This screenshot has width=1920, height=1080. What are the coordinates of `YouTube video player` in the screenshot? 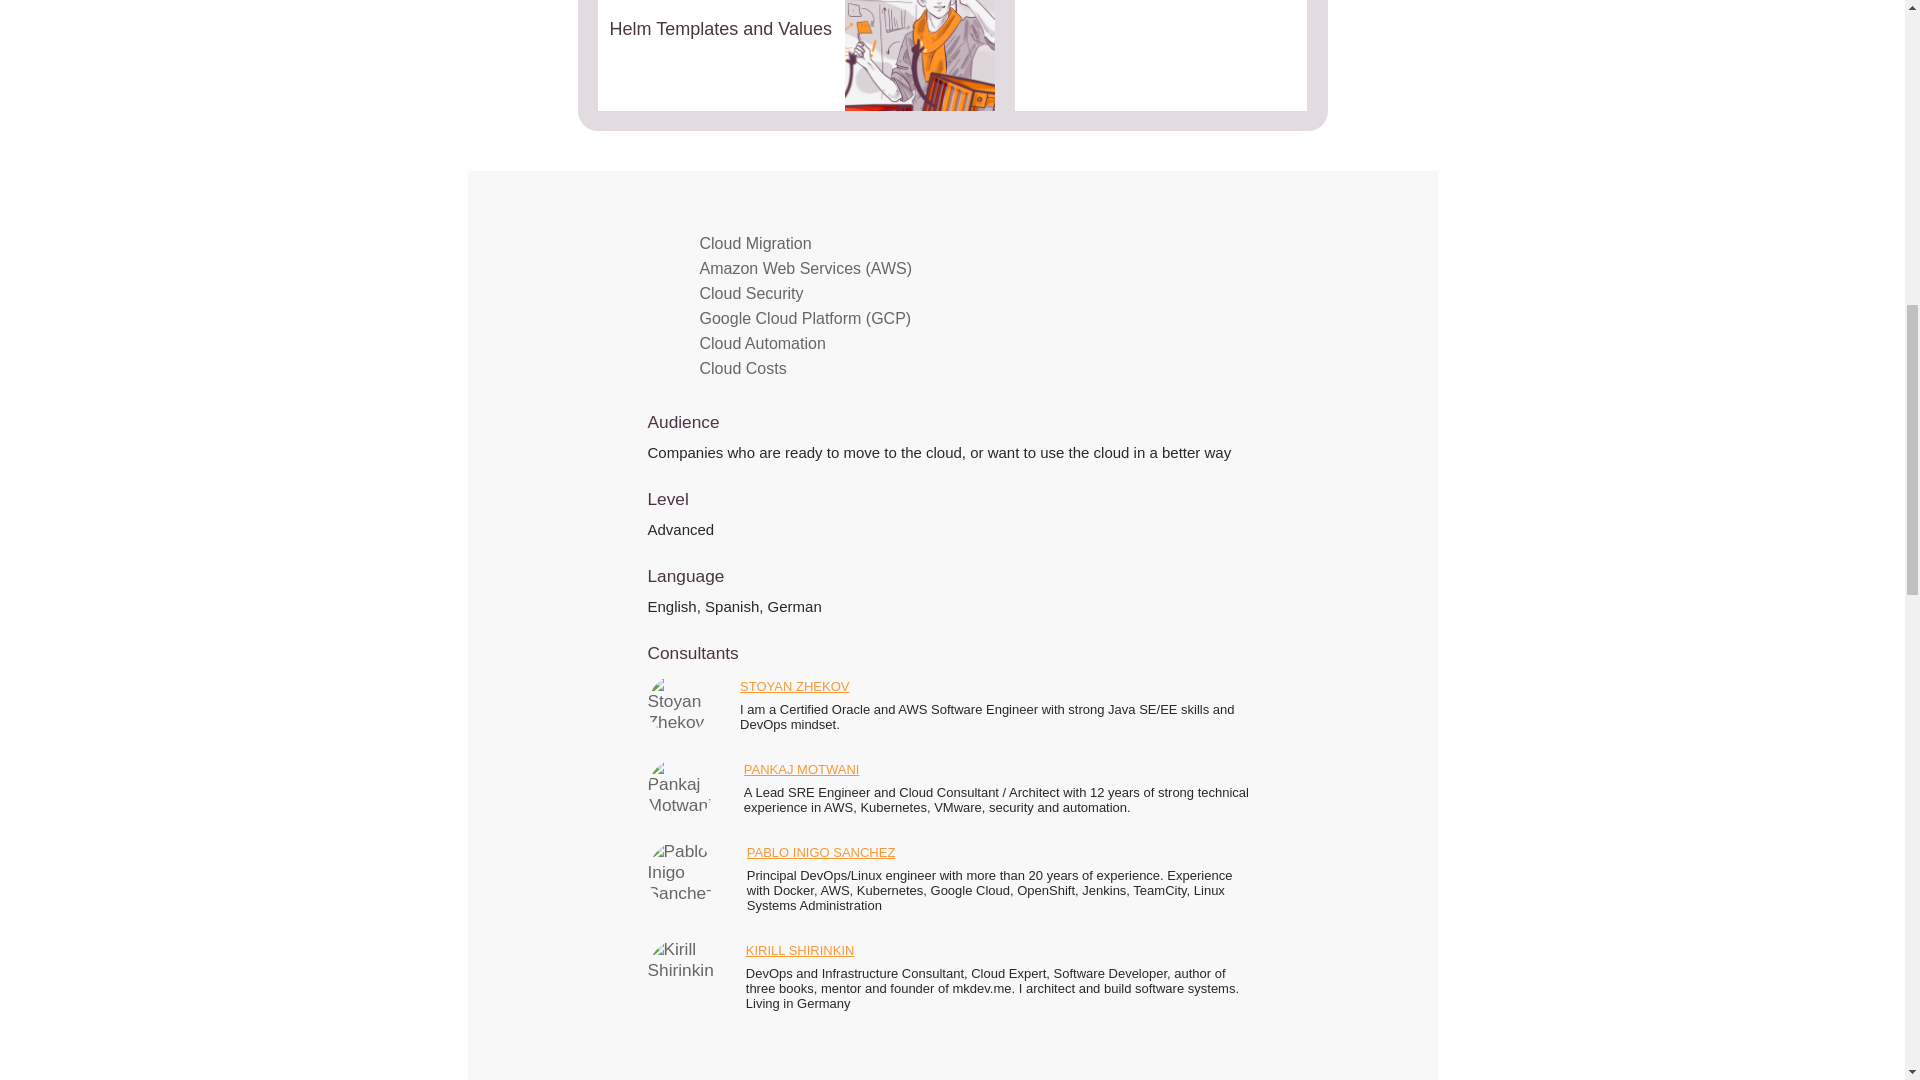 It's located at (1165, 56).